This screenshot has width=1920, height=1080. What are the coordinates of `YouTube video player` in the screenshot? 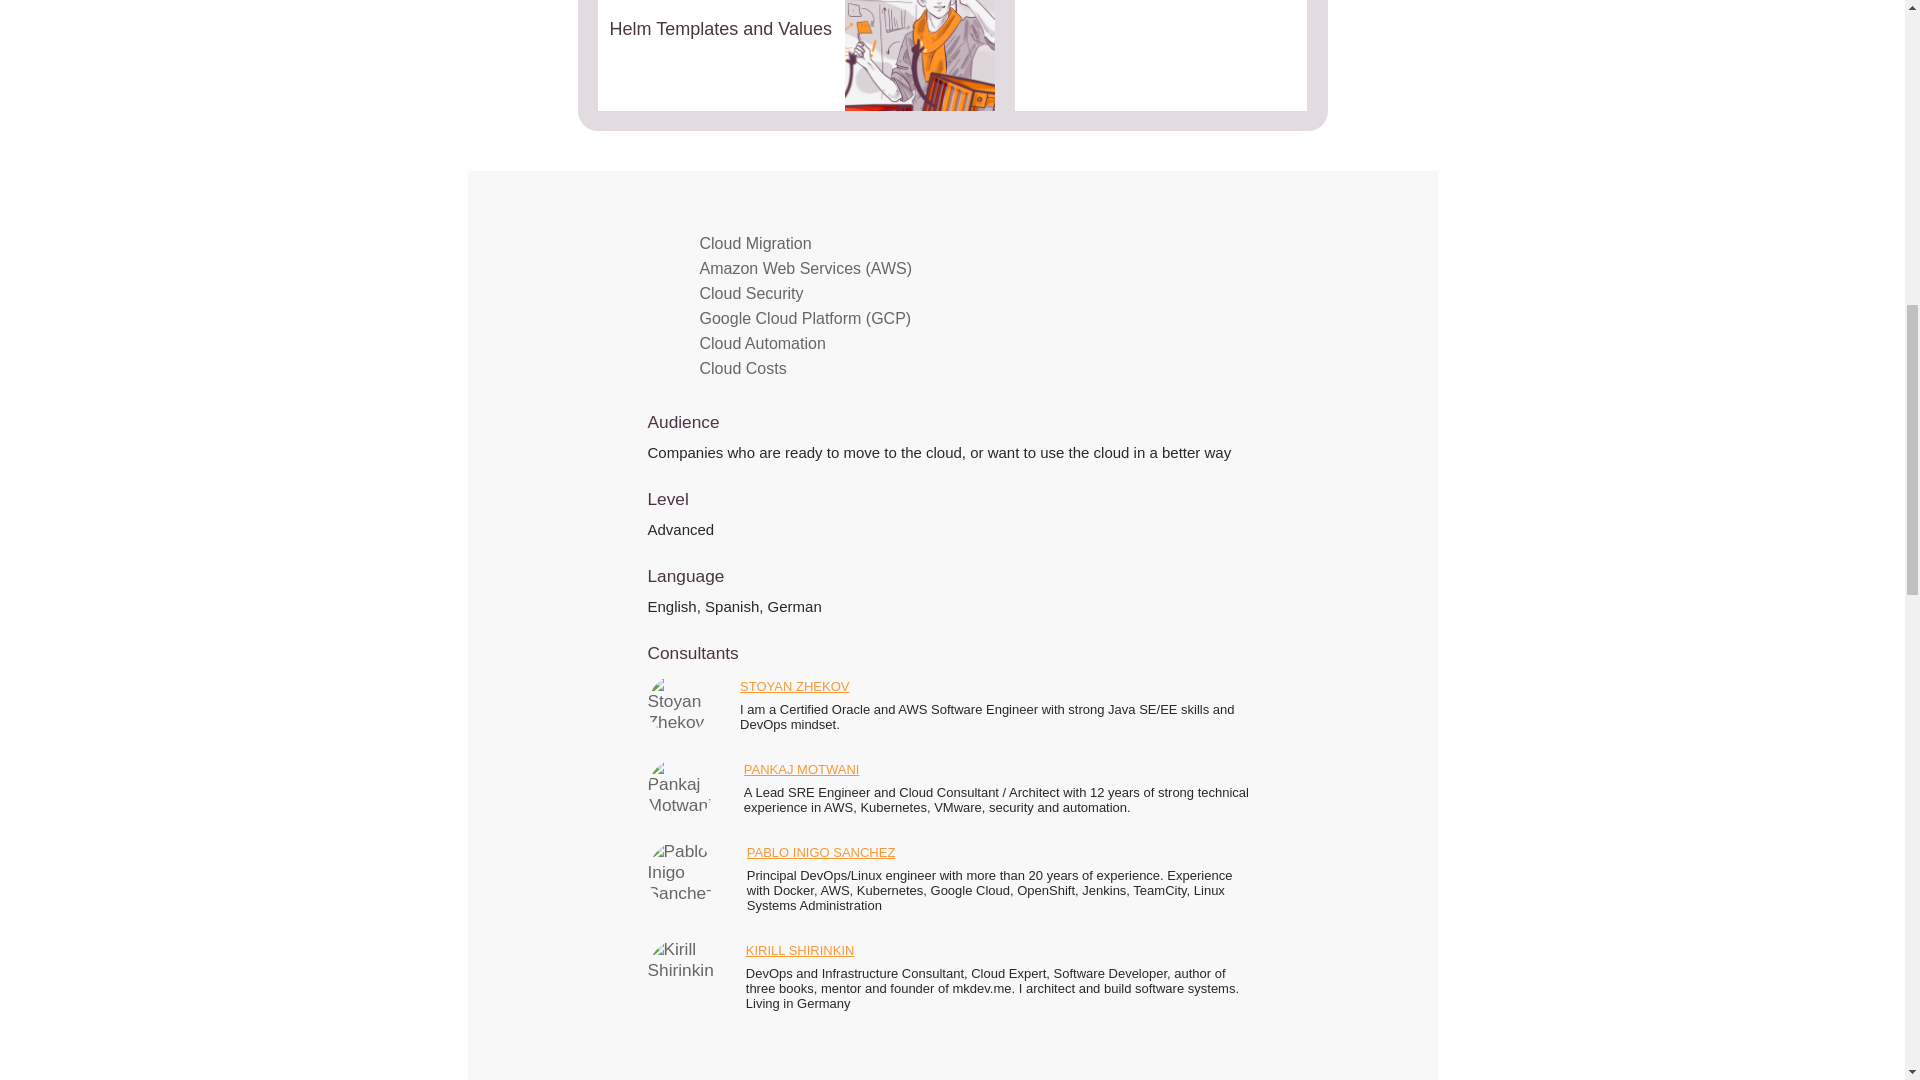 It's located at (1165, 56).